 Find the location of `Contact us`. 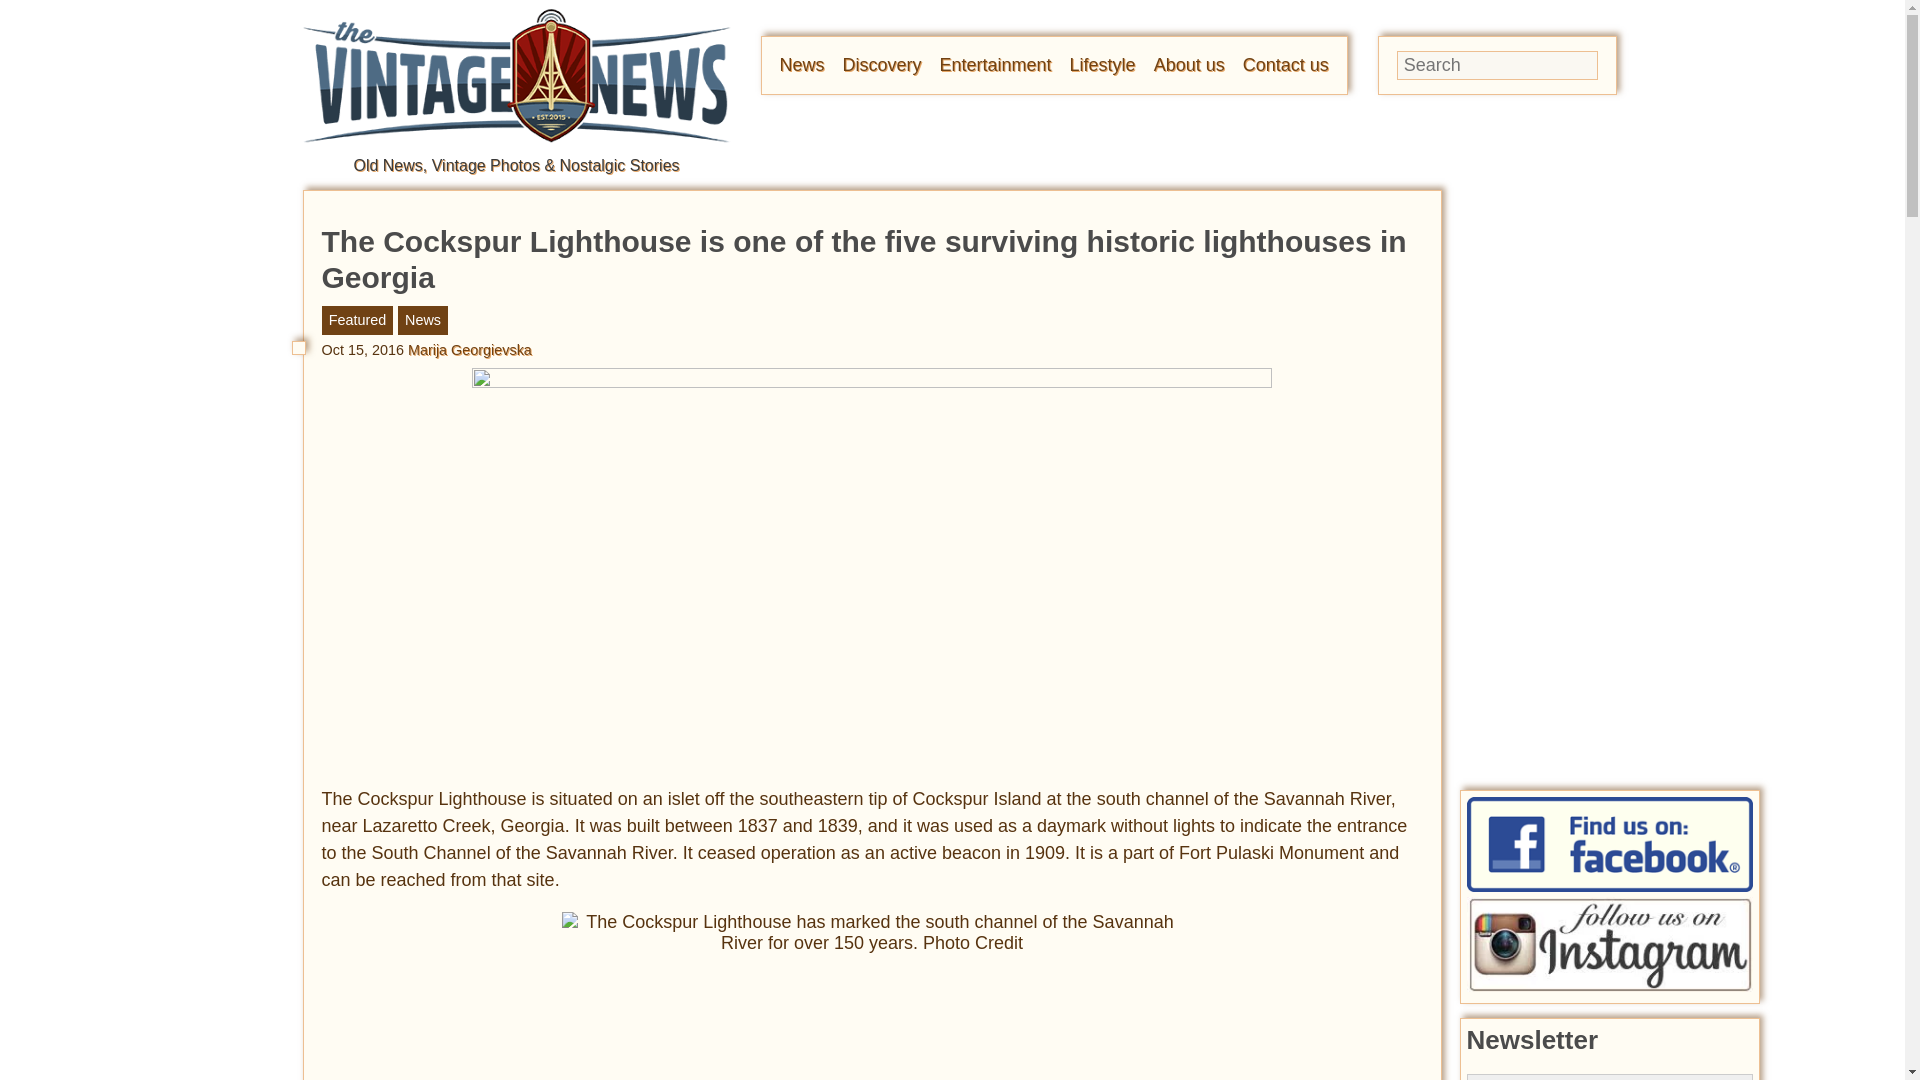

Contact us is located at coordinates (1285, 64).